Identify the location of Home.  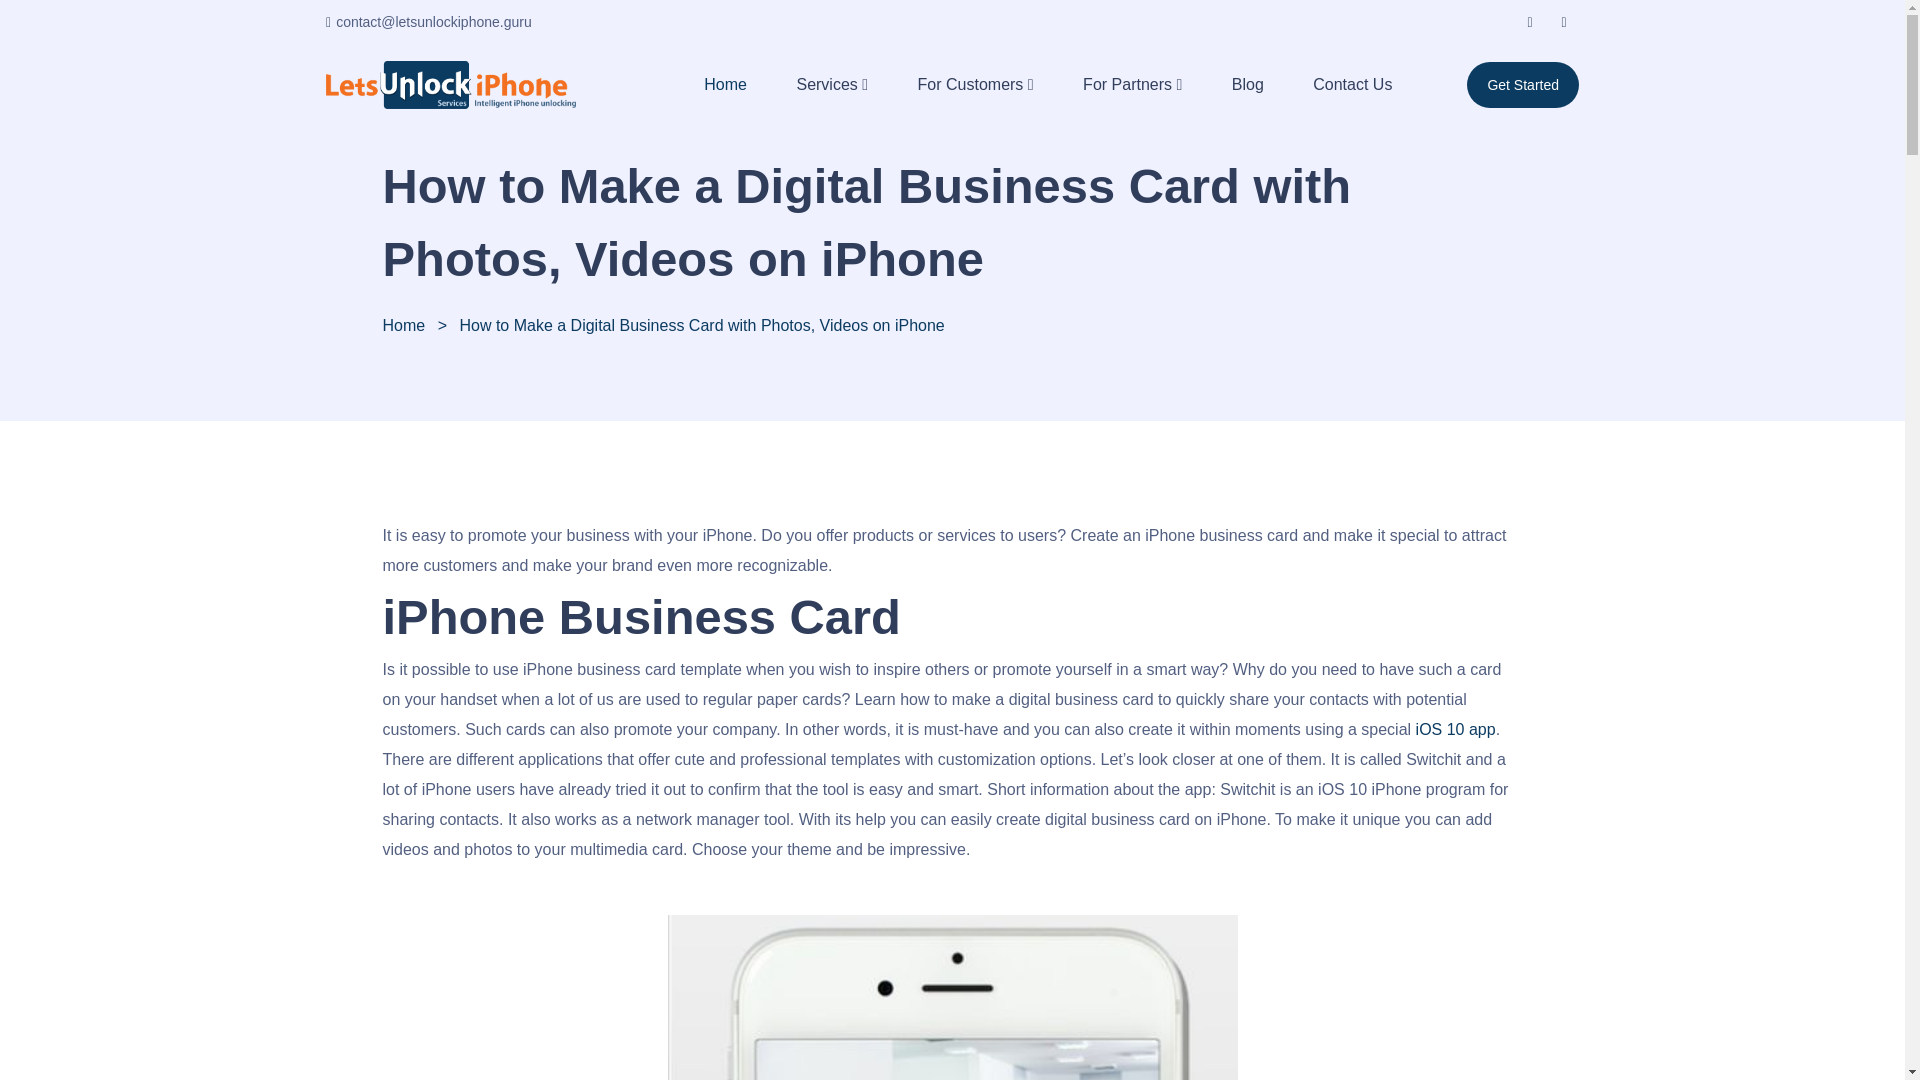
(718, 84).